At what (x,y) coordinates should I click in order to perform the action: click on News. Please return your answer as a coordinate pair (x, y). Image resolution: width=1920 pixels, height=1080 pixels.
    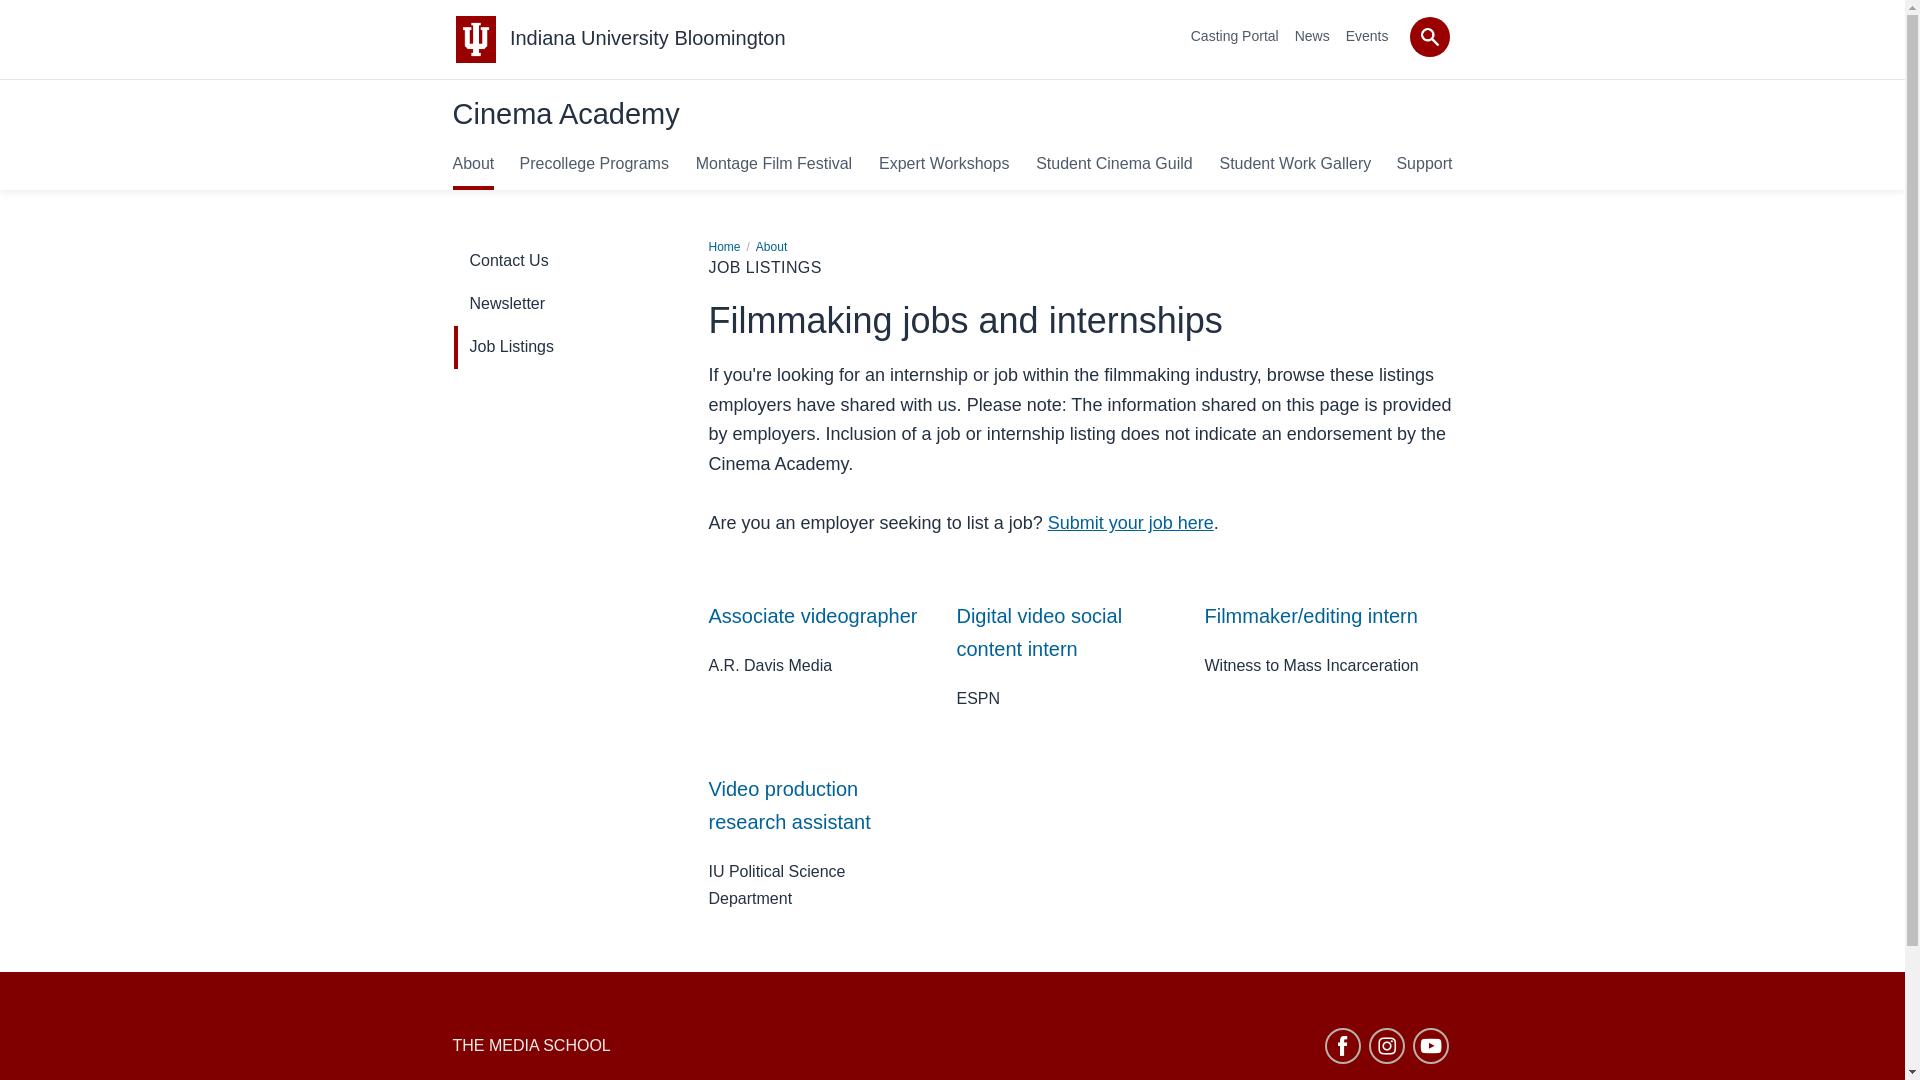
    Looking at the image, I should click on (1312, 36).